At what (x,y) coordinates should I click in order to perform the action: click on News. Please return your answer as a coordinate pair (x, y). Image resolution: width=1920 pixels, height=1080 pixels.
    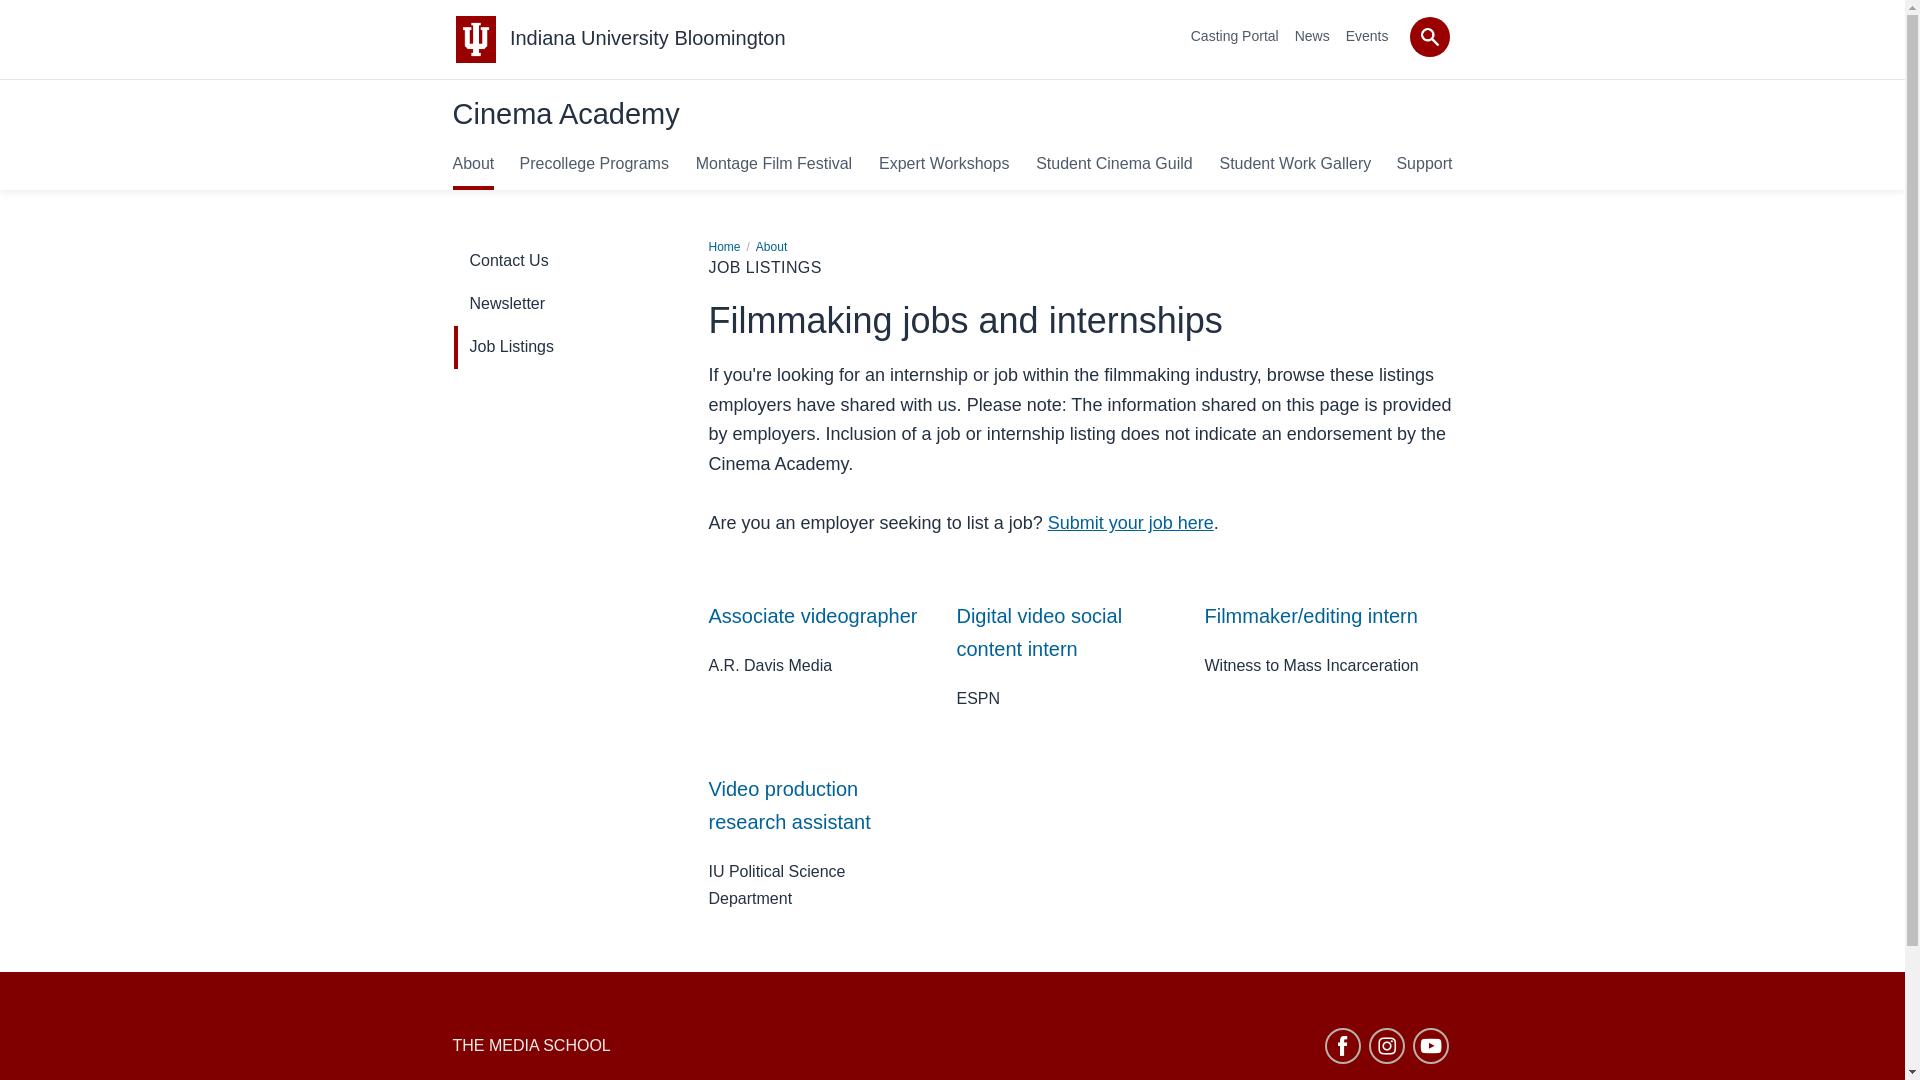
    Looking at the image, I should click on (1312, 36).